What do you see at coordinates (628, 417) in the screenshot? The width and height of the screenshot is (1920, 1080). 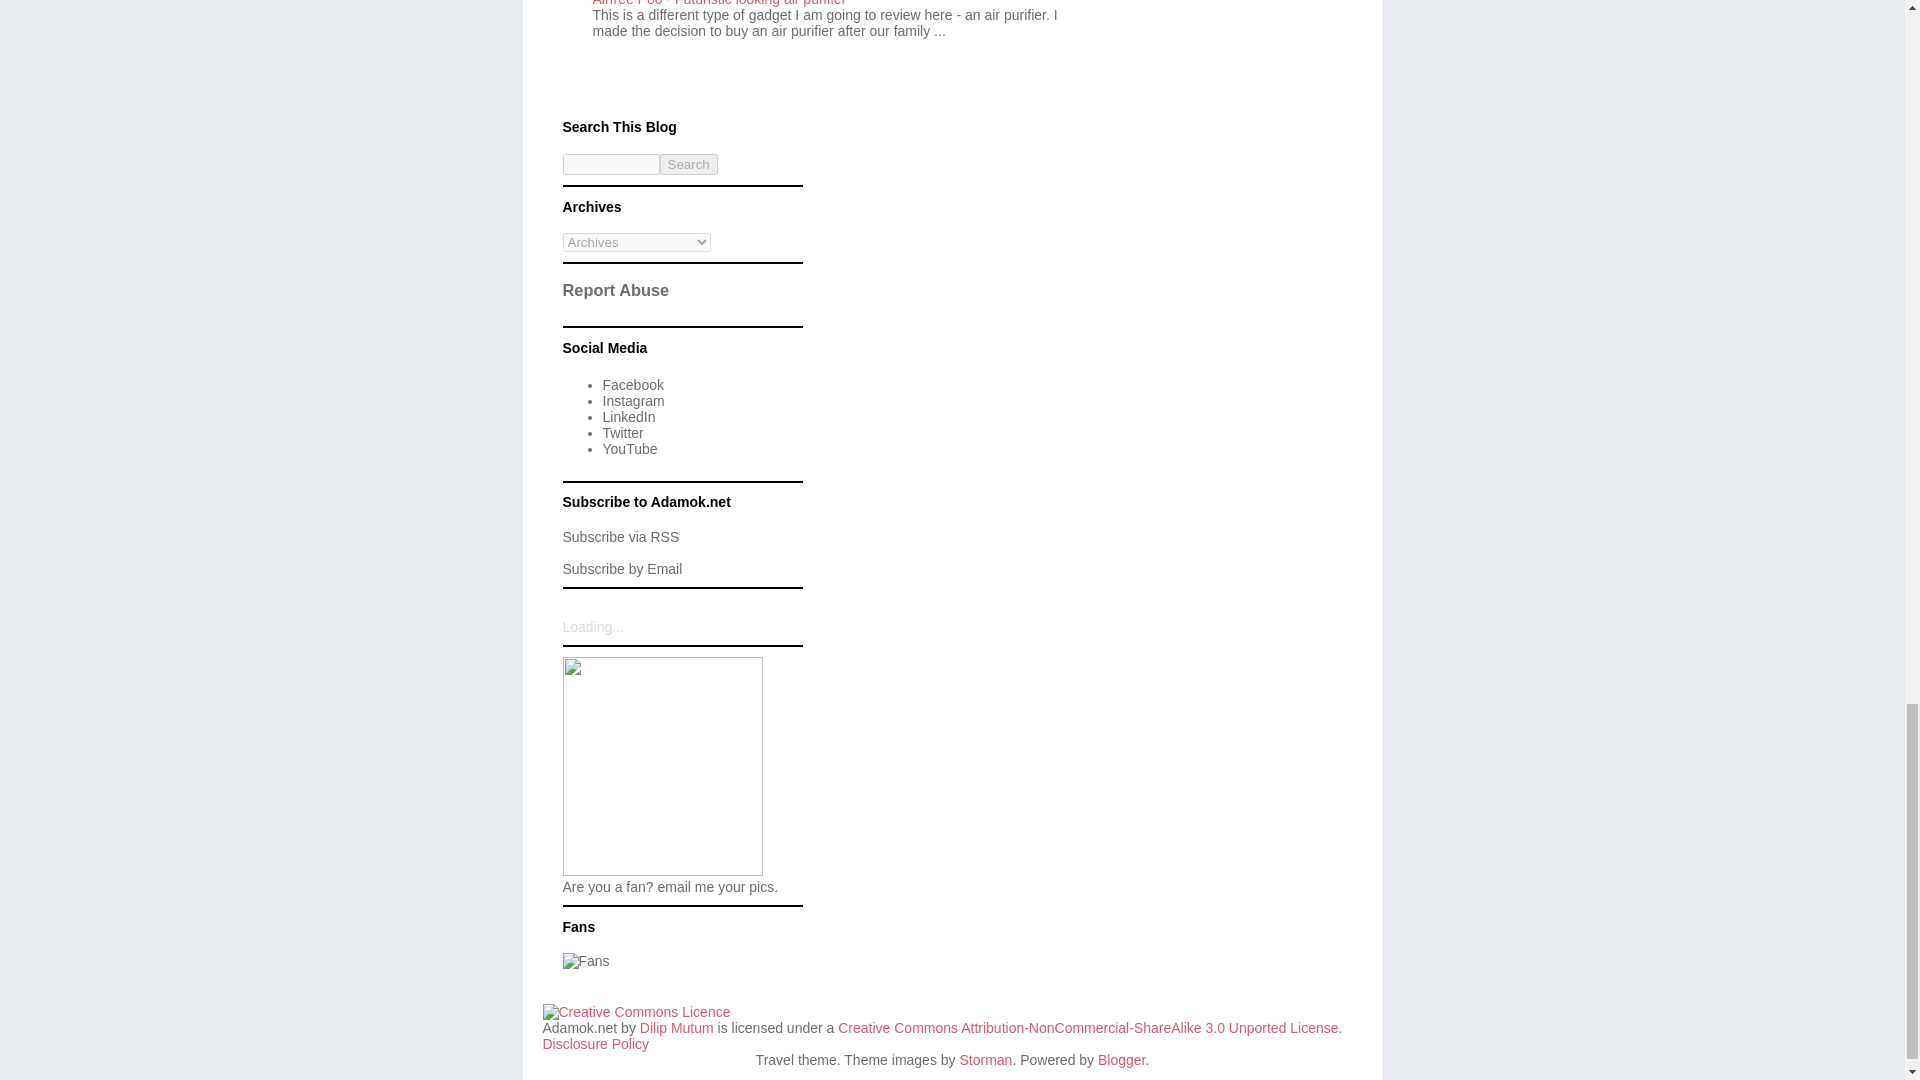 I see `LinkedIn` at bounding box center [628, 417].